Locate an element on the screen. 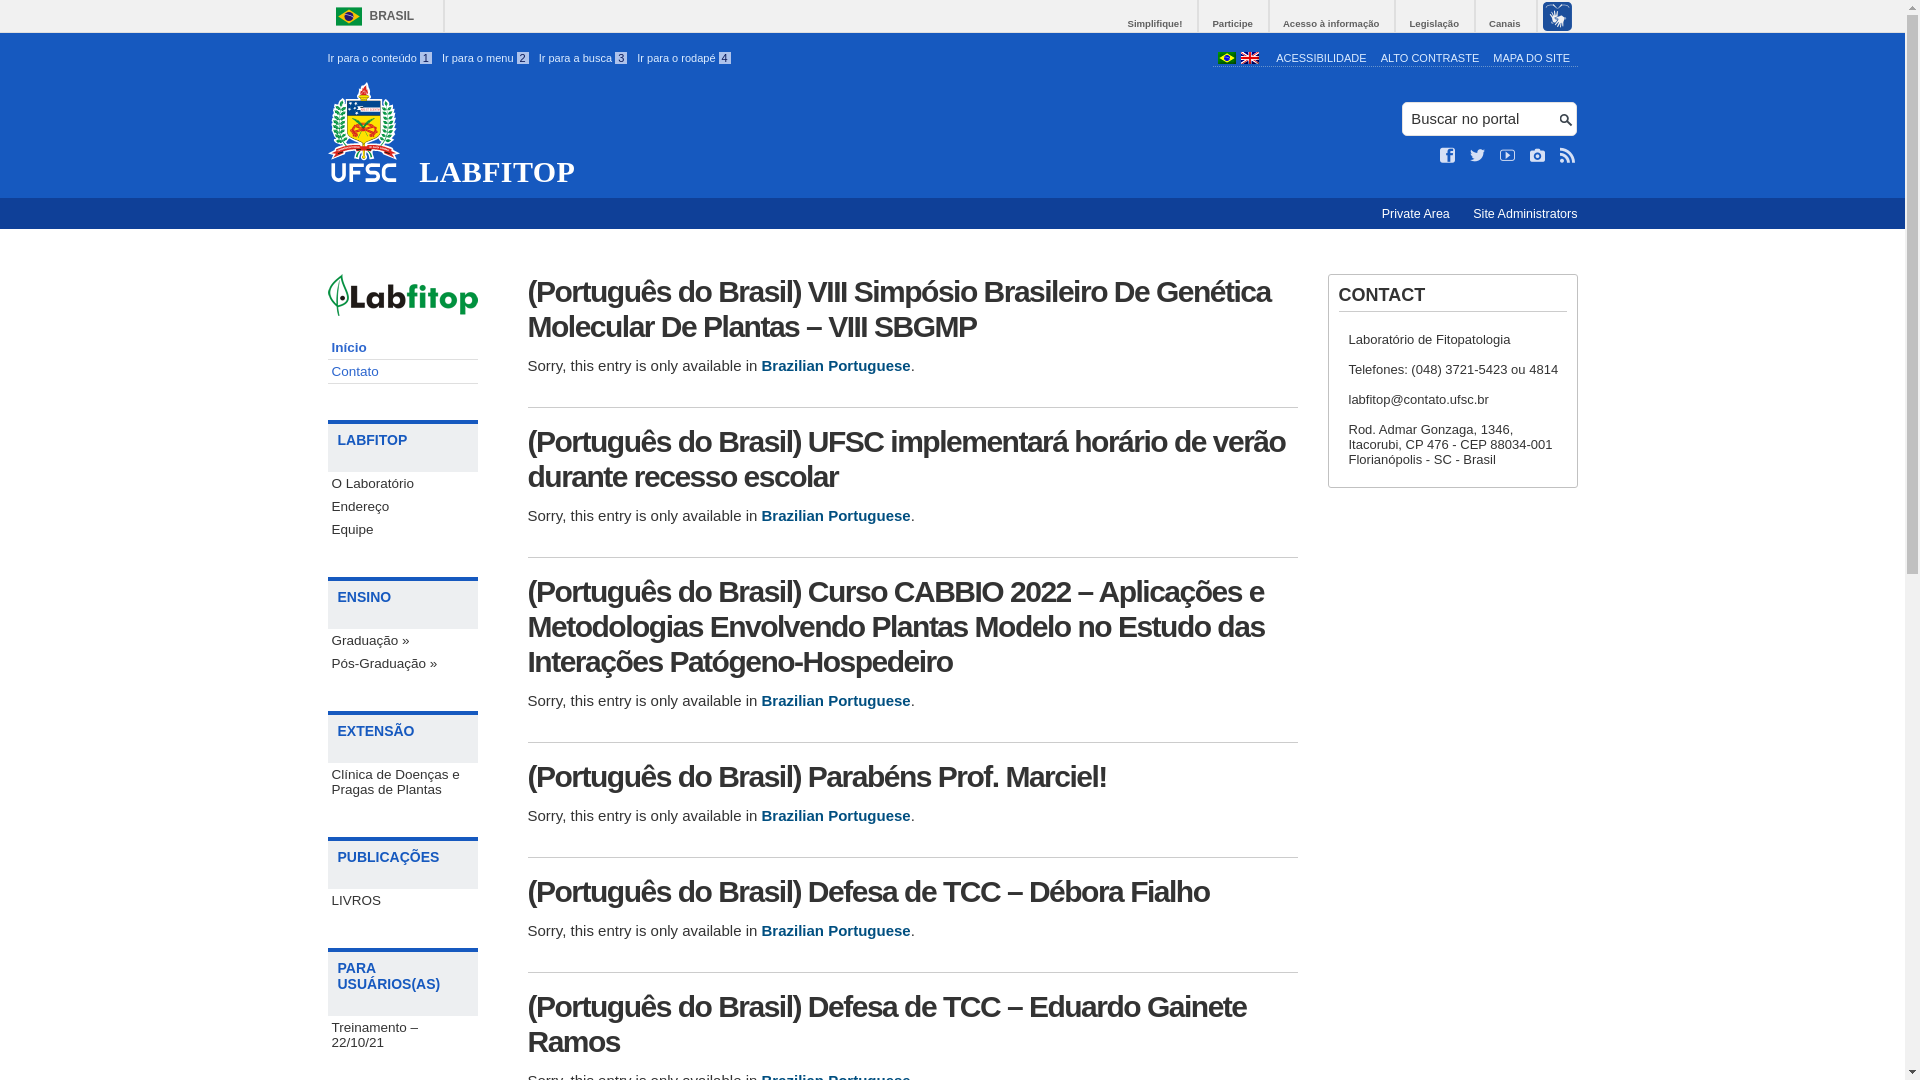 This screenshot has width=1920, height=1080. Brazilian Portuguese is located at coordinates (836, 516).